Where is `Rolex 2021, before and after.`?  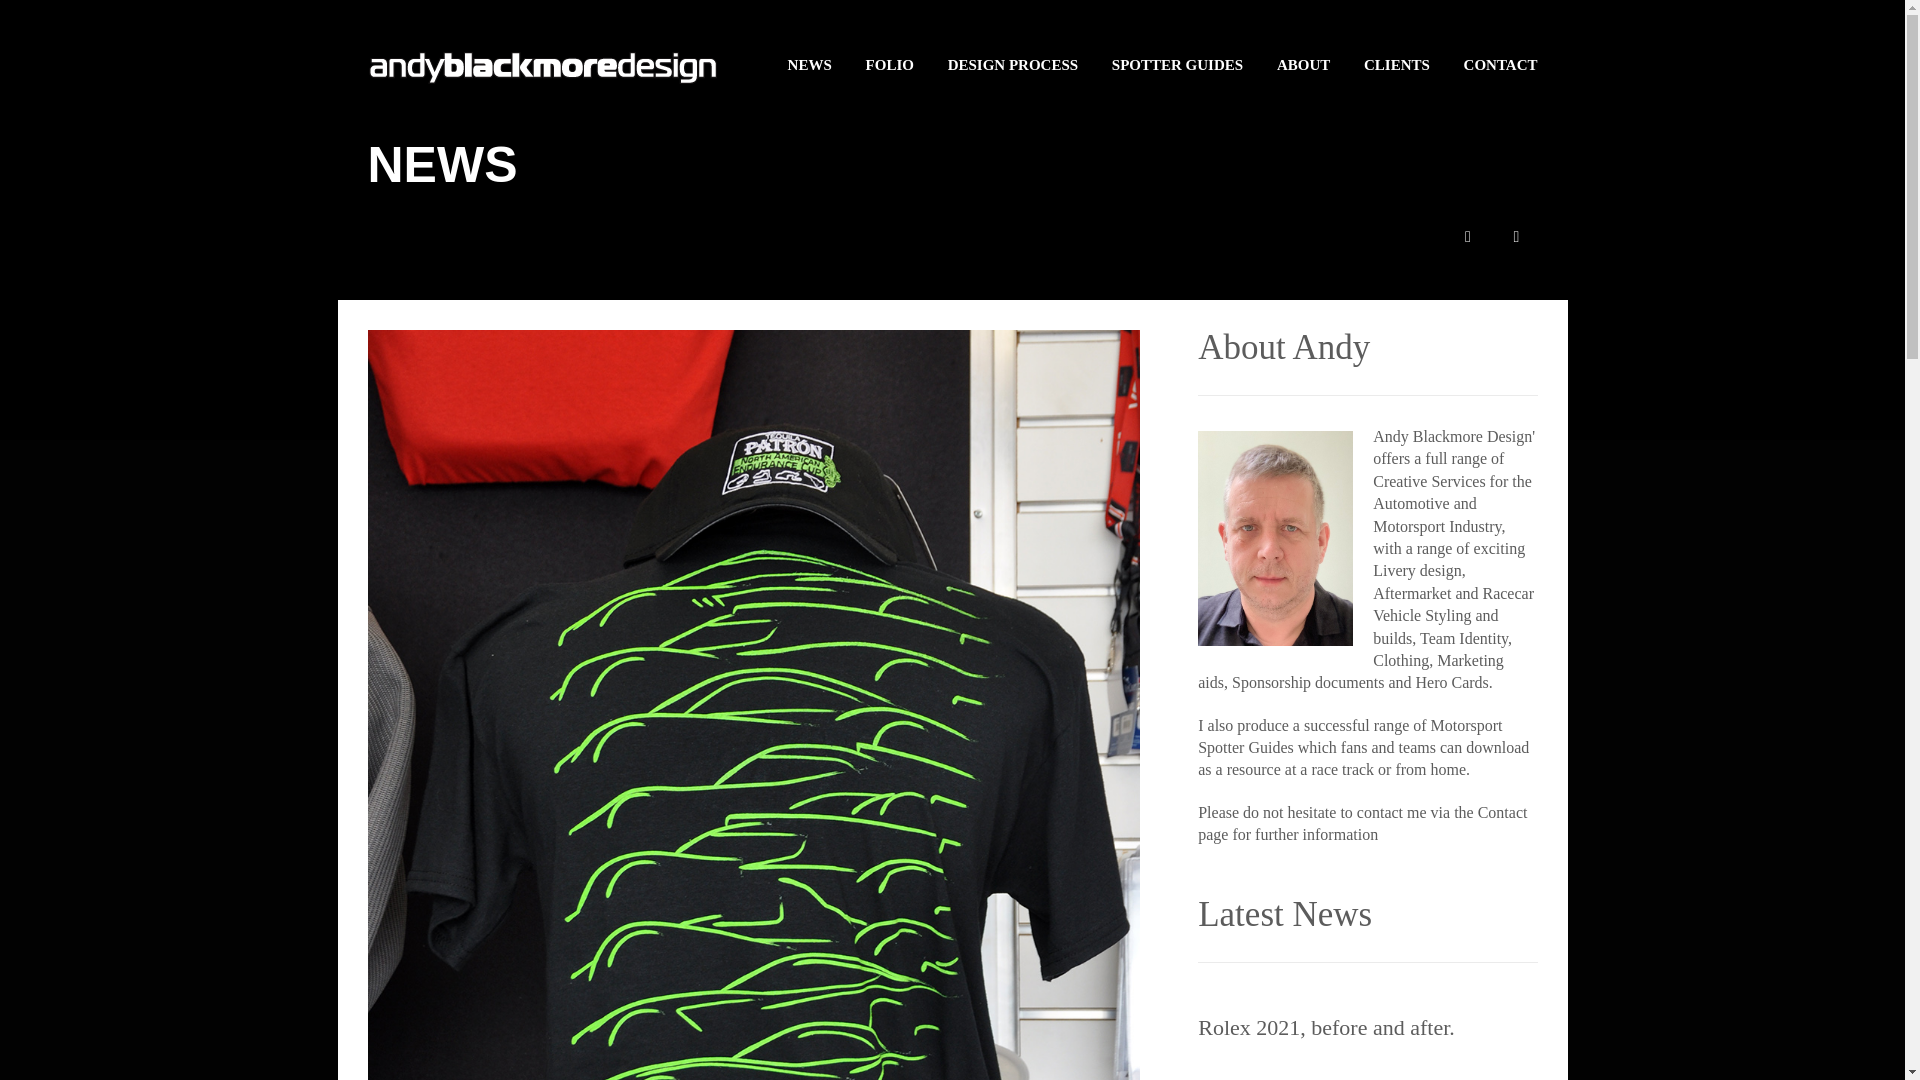
Rolex 2021, before and after. is located at coordinates (1326, 1028).